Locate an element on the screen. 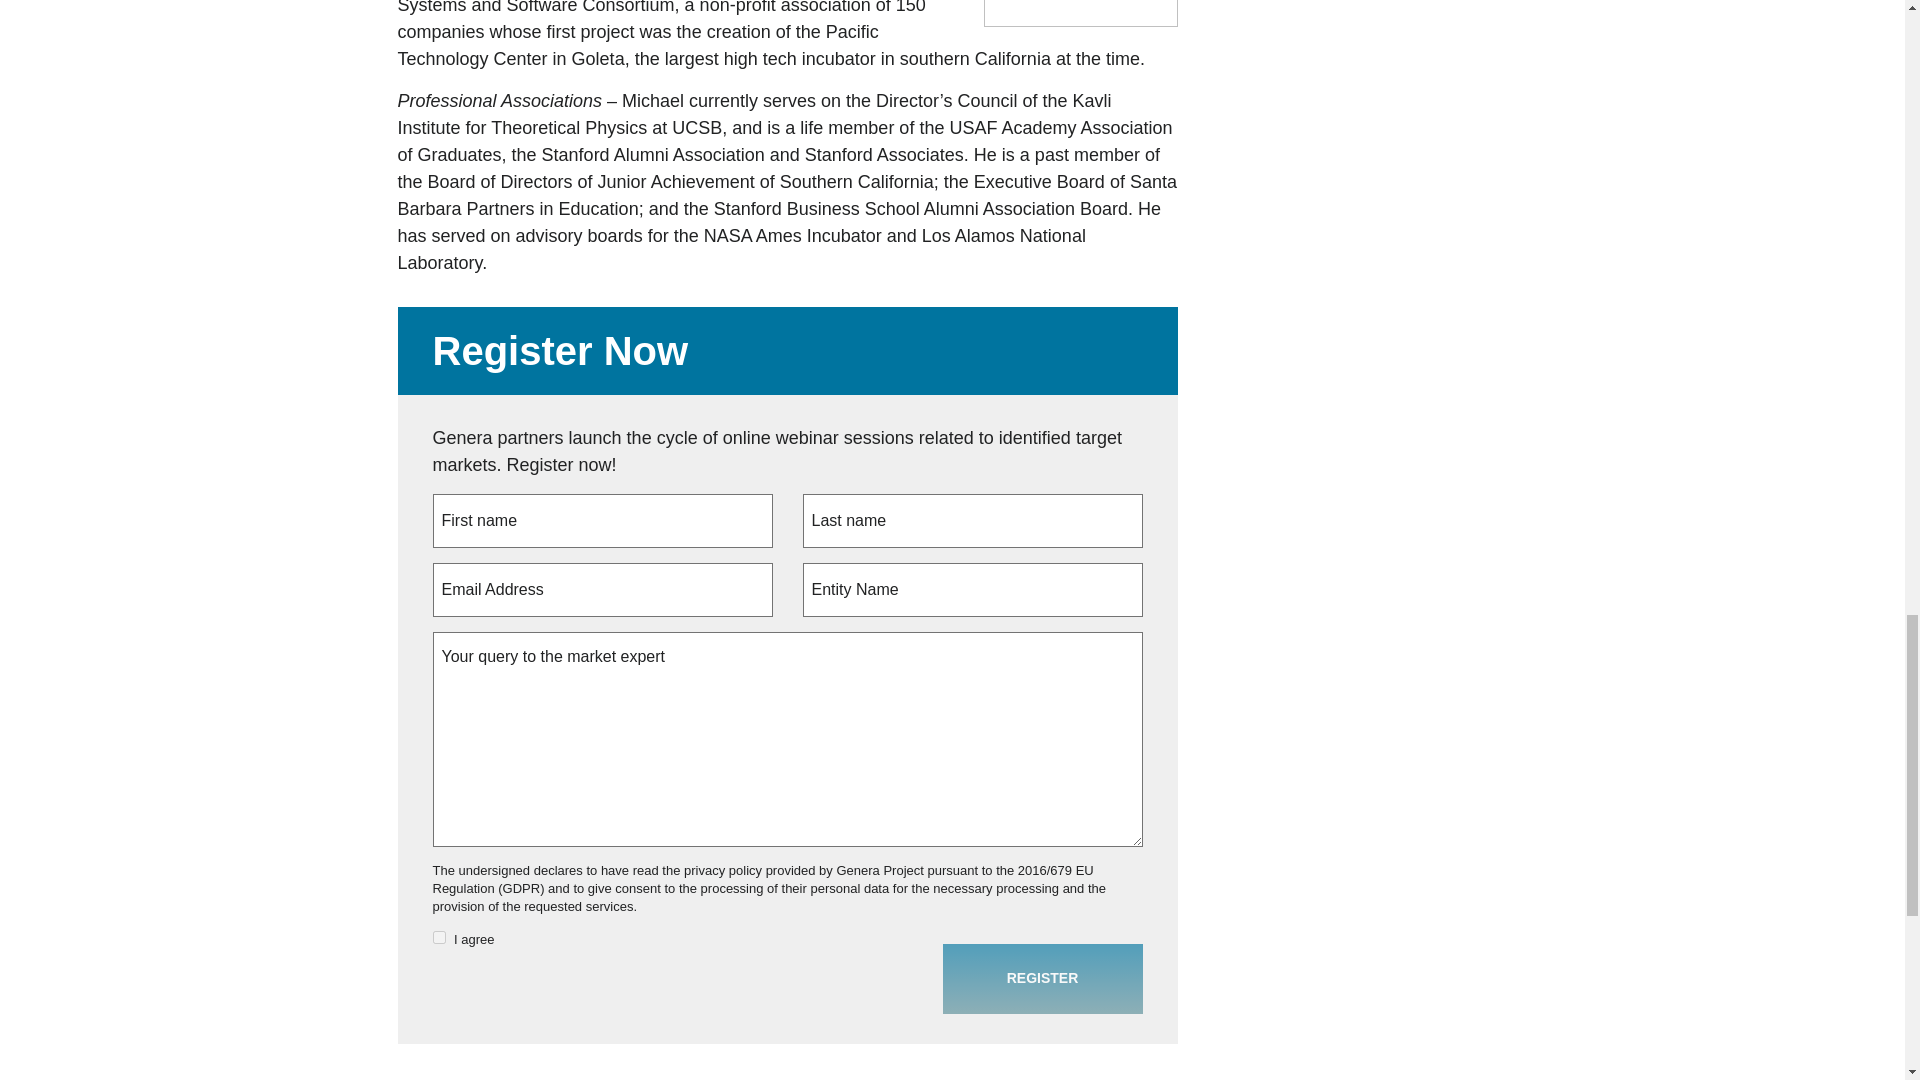  Email Address is located at coordinates (602, 589).